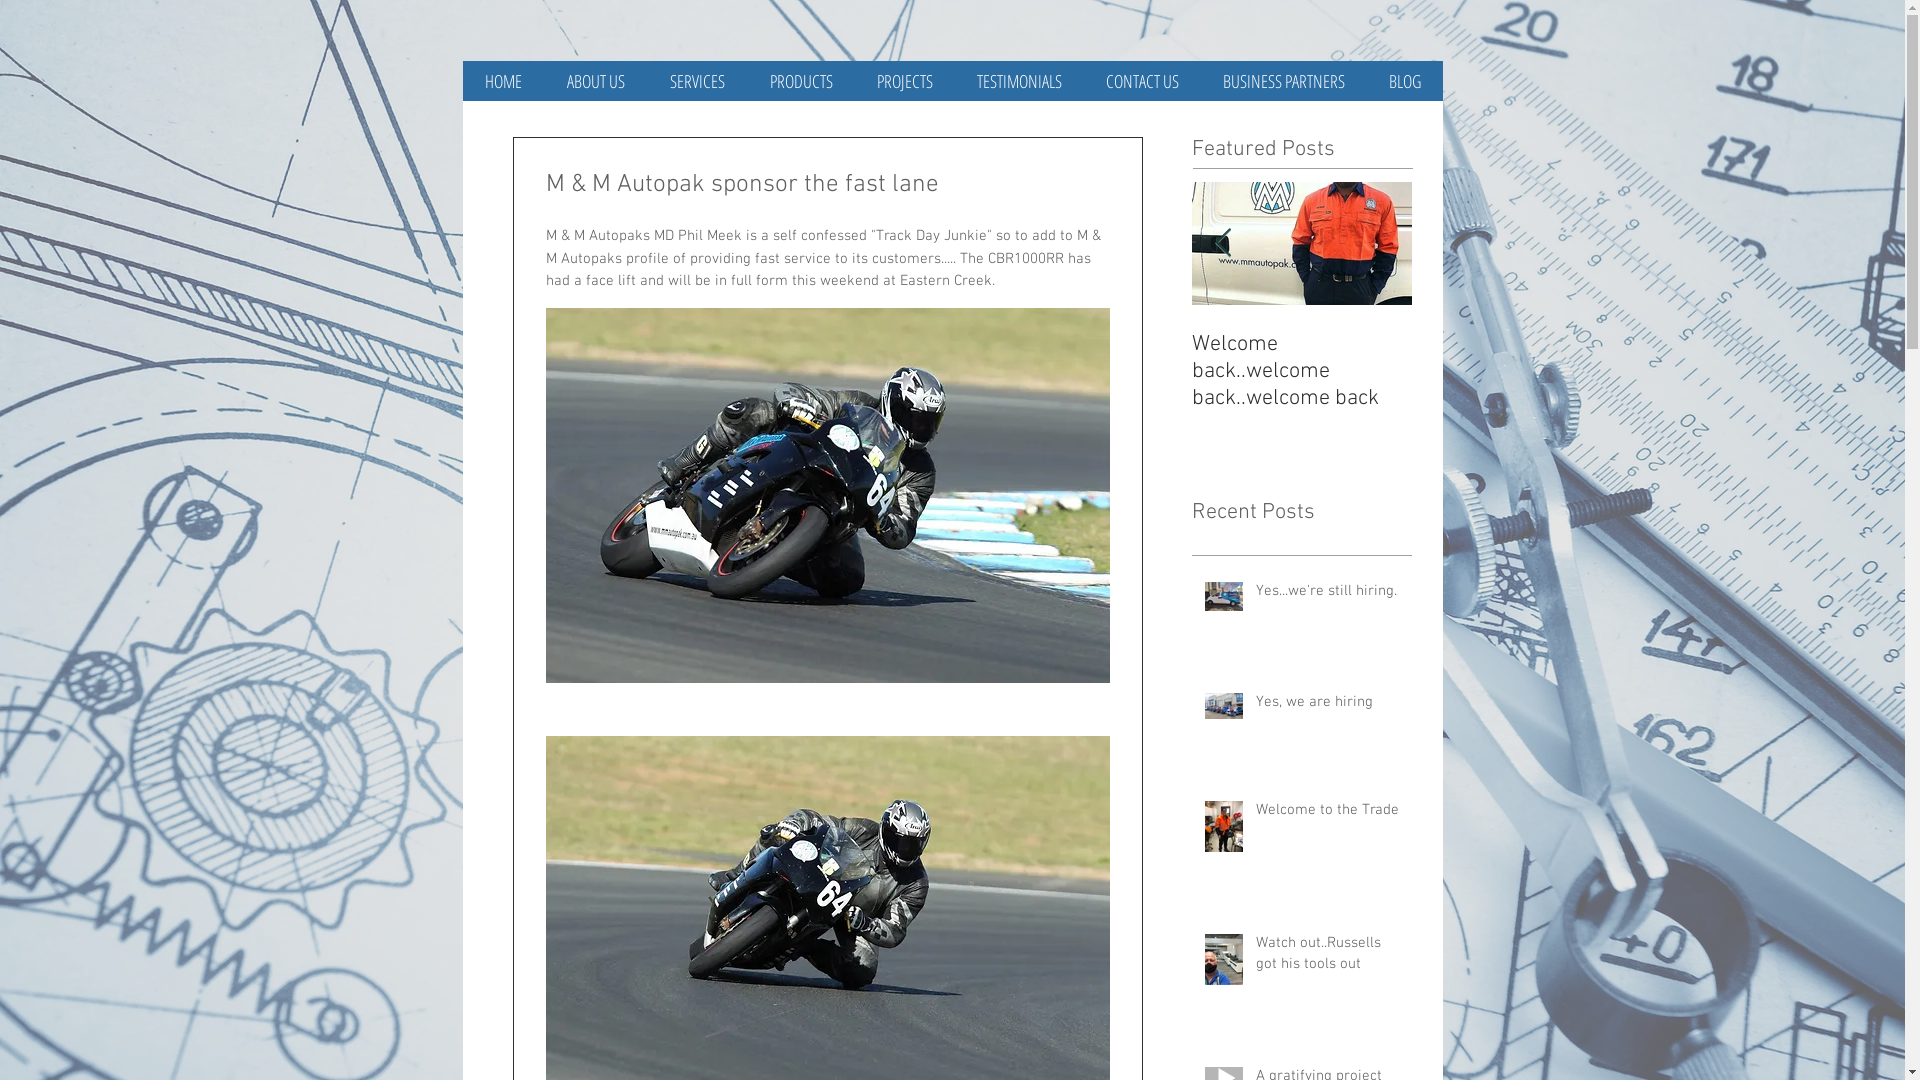 This screenshot has height=1080, width=1920. What do you see at coordinates (596, 81) in the screenshot?
I see `ABOUT US` at bounding box center [596, 81].